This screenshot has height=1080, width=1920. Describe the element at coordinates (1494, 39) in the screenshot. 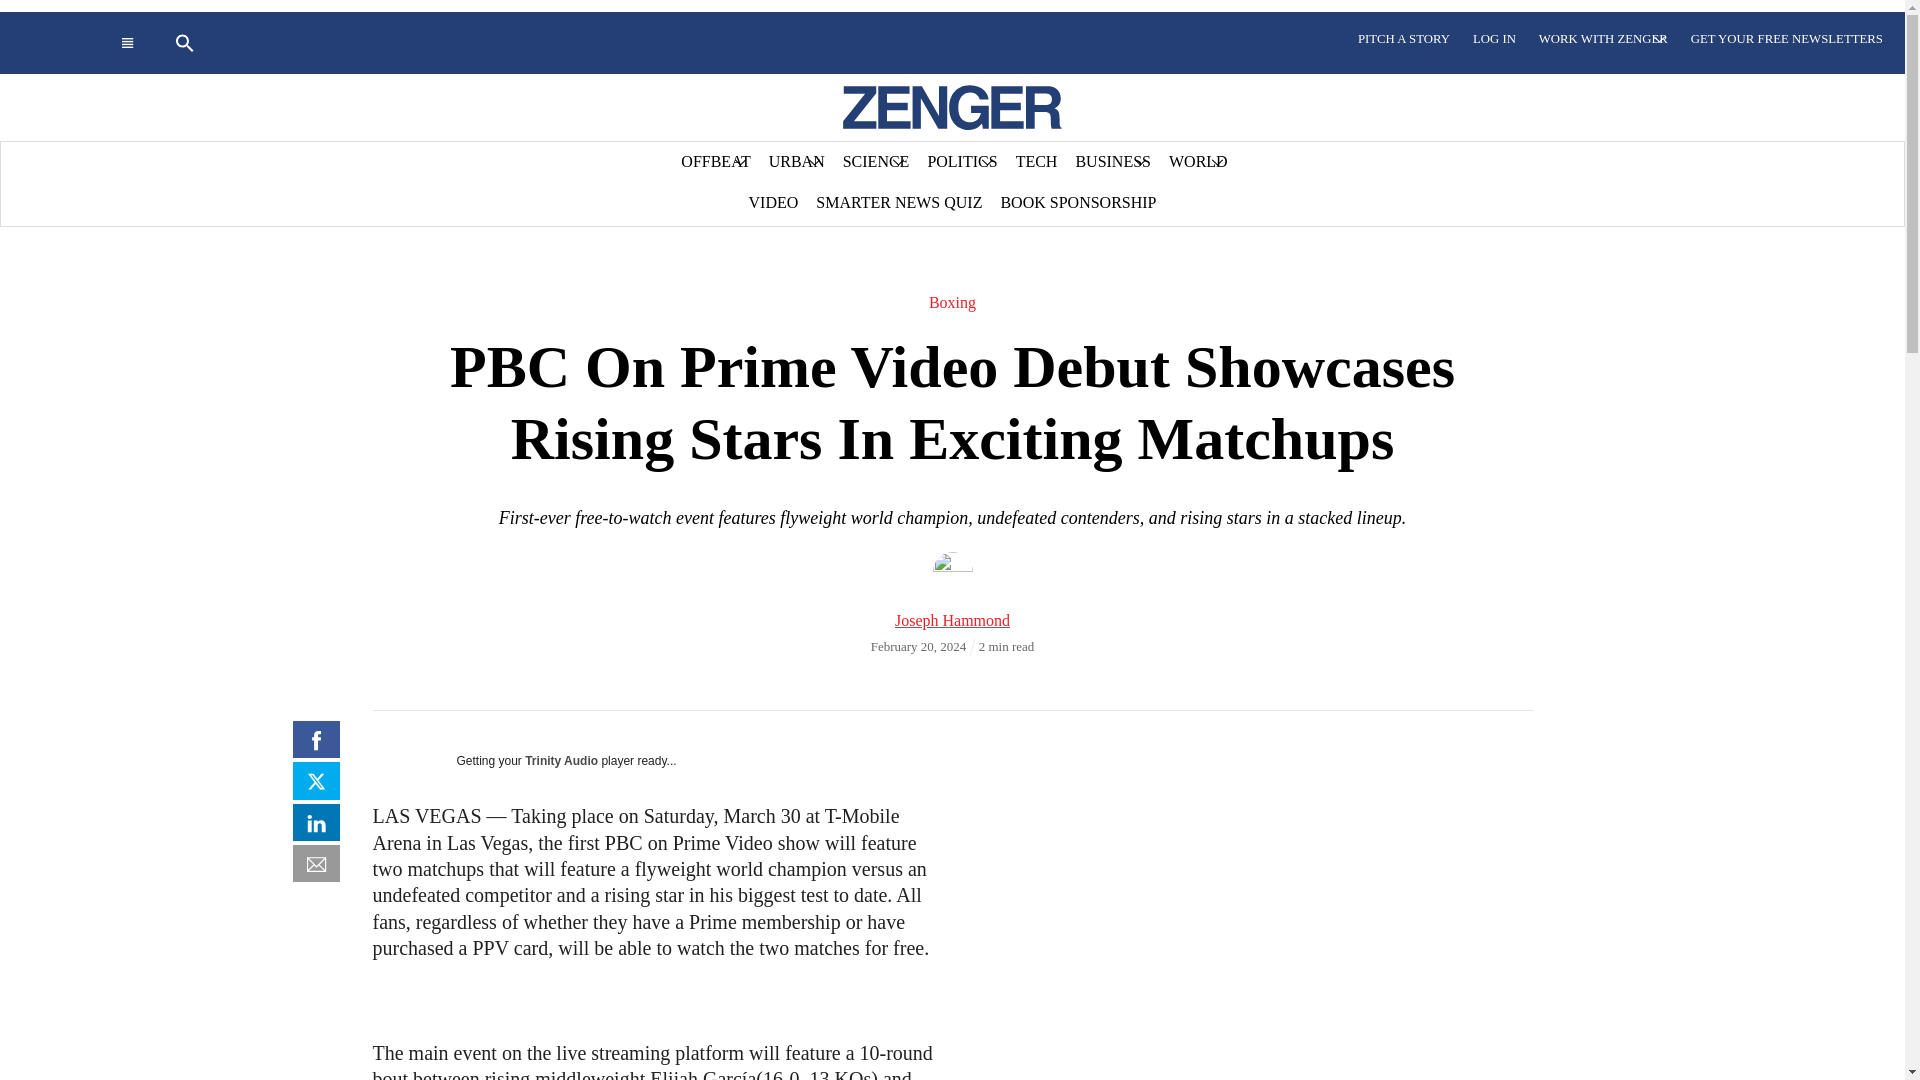

I see `LOG IN` at that location.